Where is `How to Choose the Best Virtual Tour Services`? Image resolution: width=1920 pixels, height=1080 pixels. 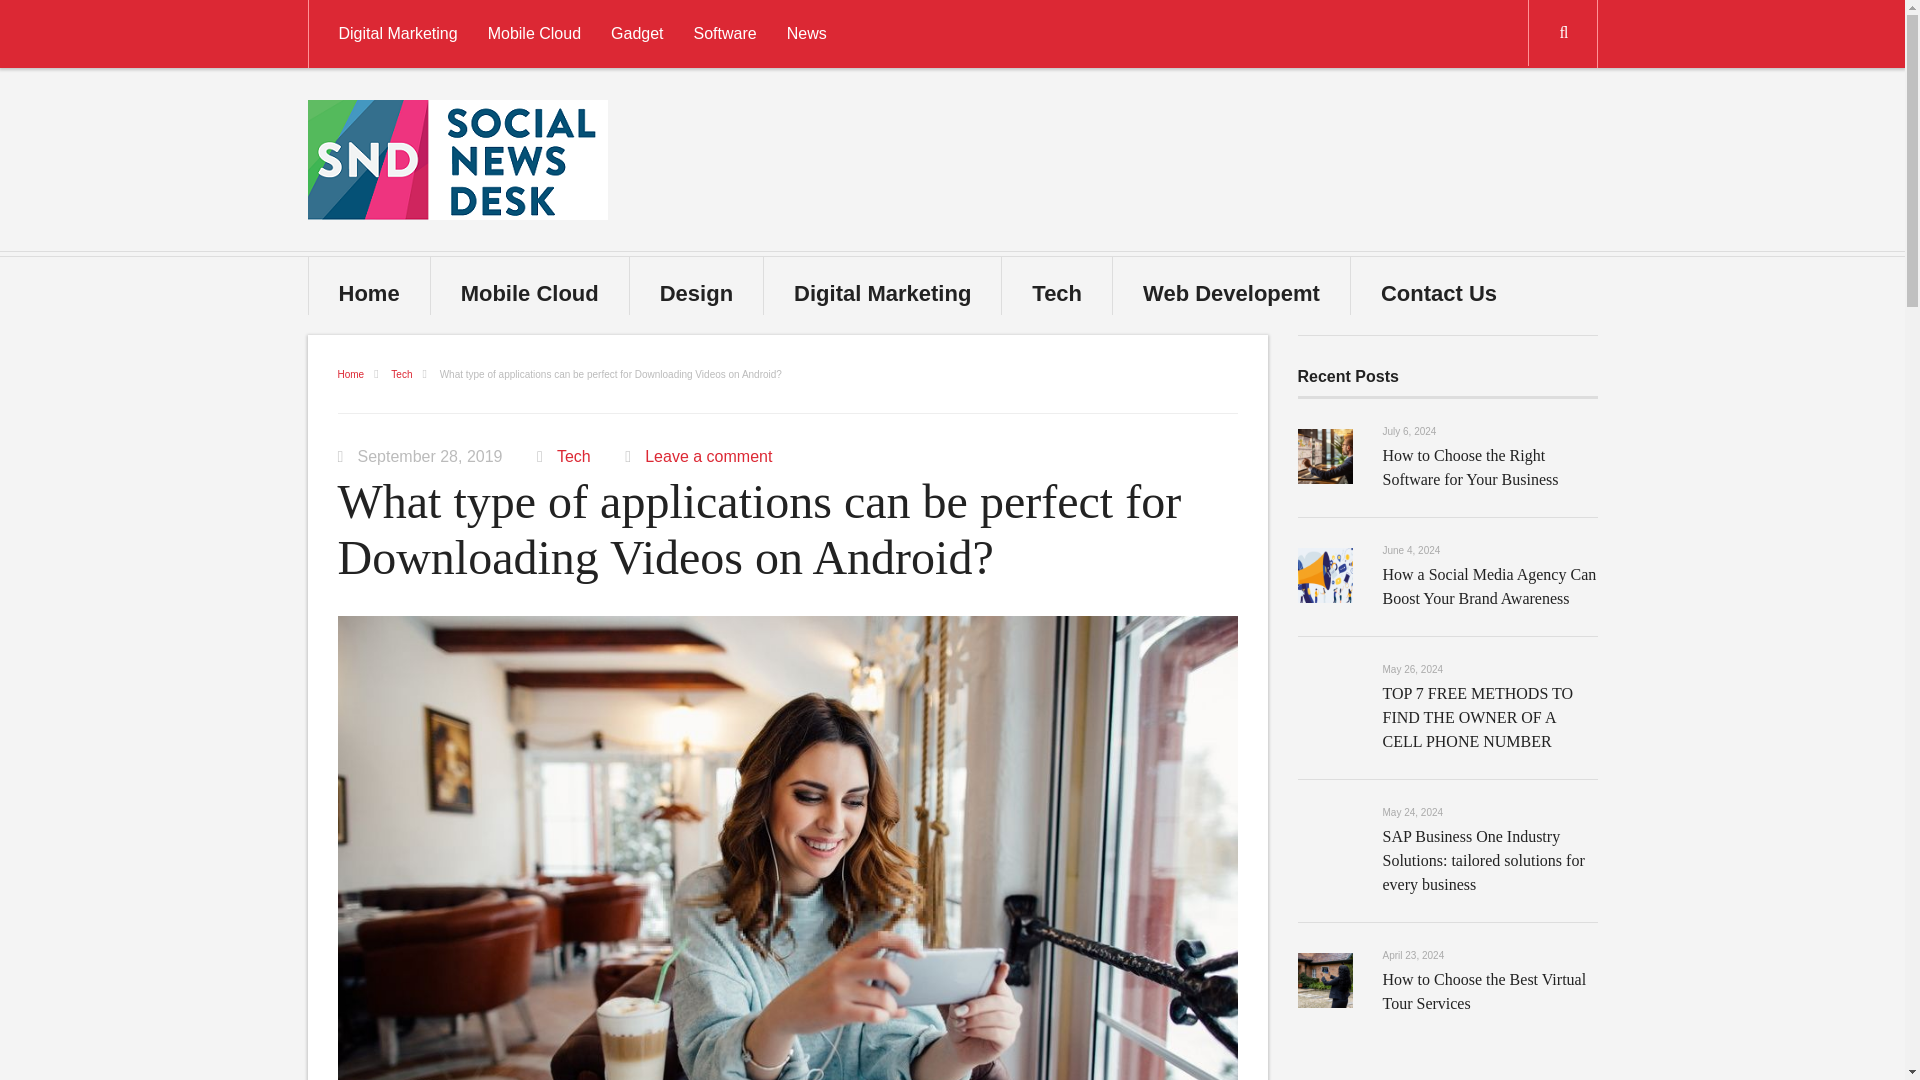
How to Choose the Best Virtual Tour Services is located at coordinates (1484, 990).